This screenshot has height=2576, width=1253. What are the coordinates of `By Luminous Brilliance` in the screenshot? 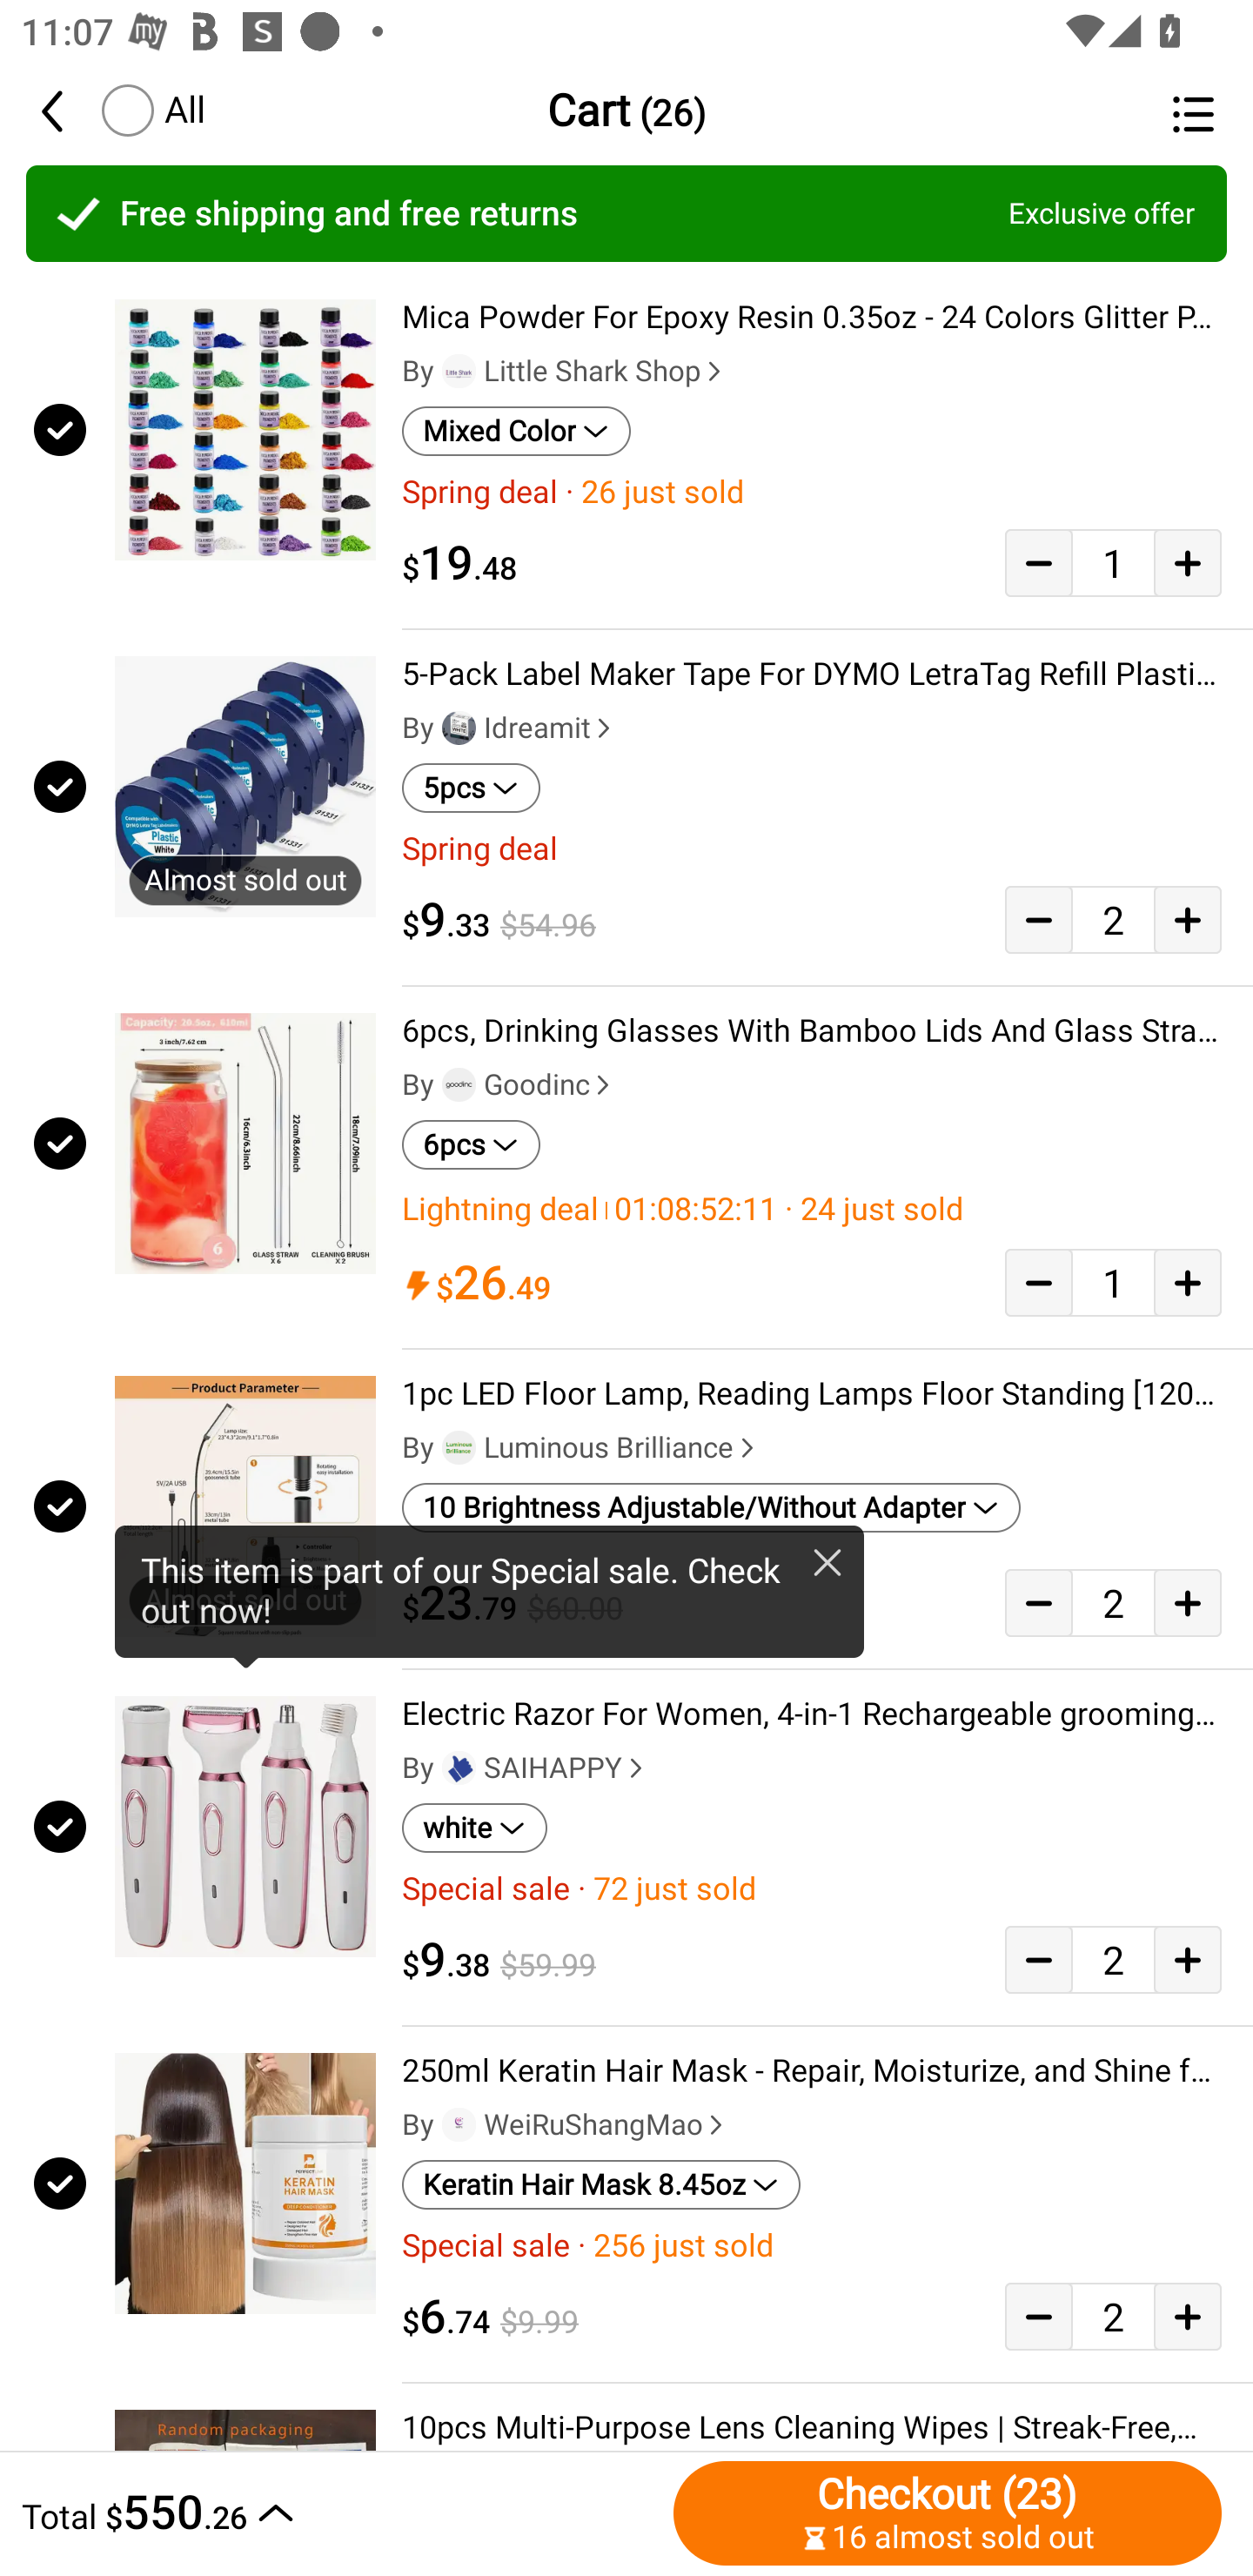 It's located at (581, 1447).